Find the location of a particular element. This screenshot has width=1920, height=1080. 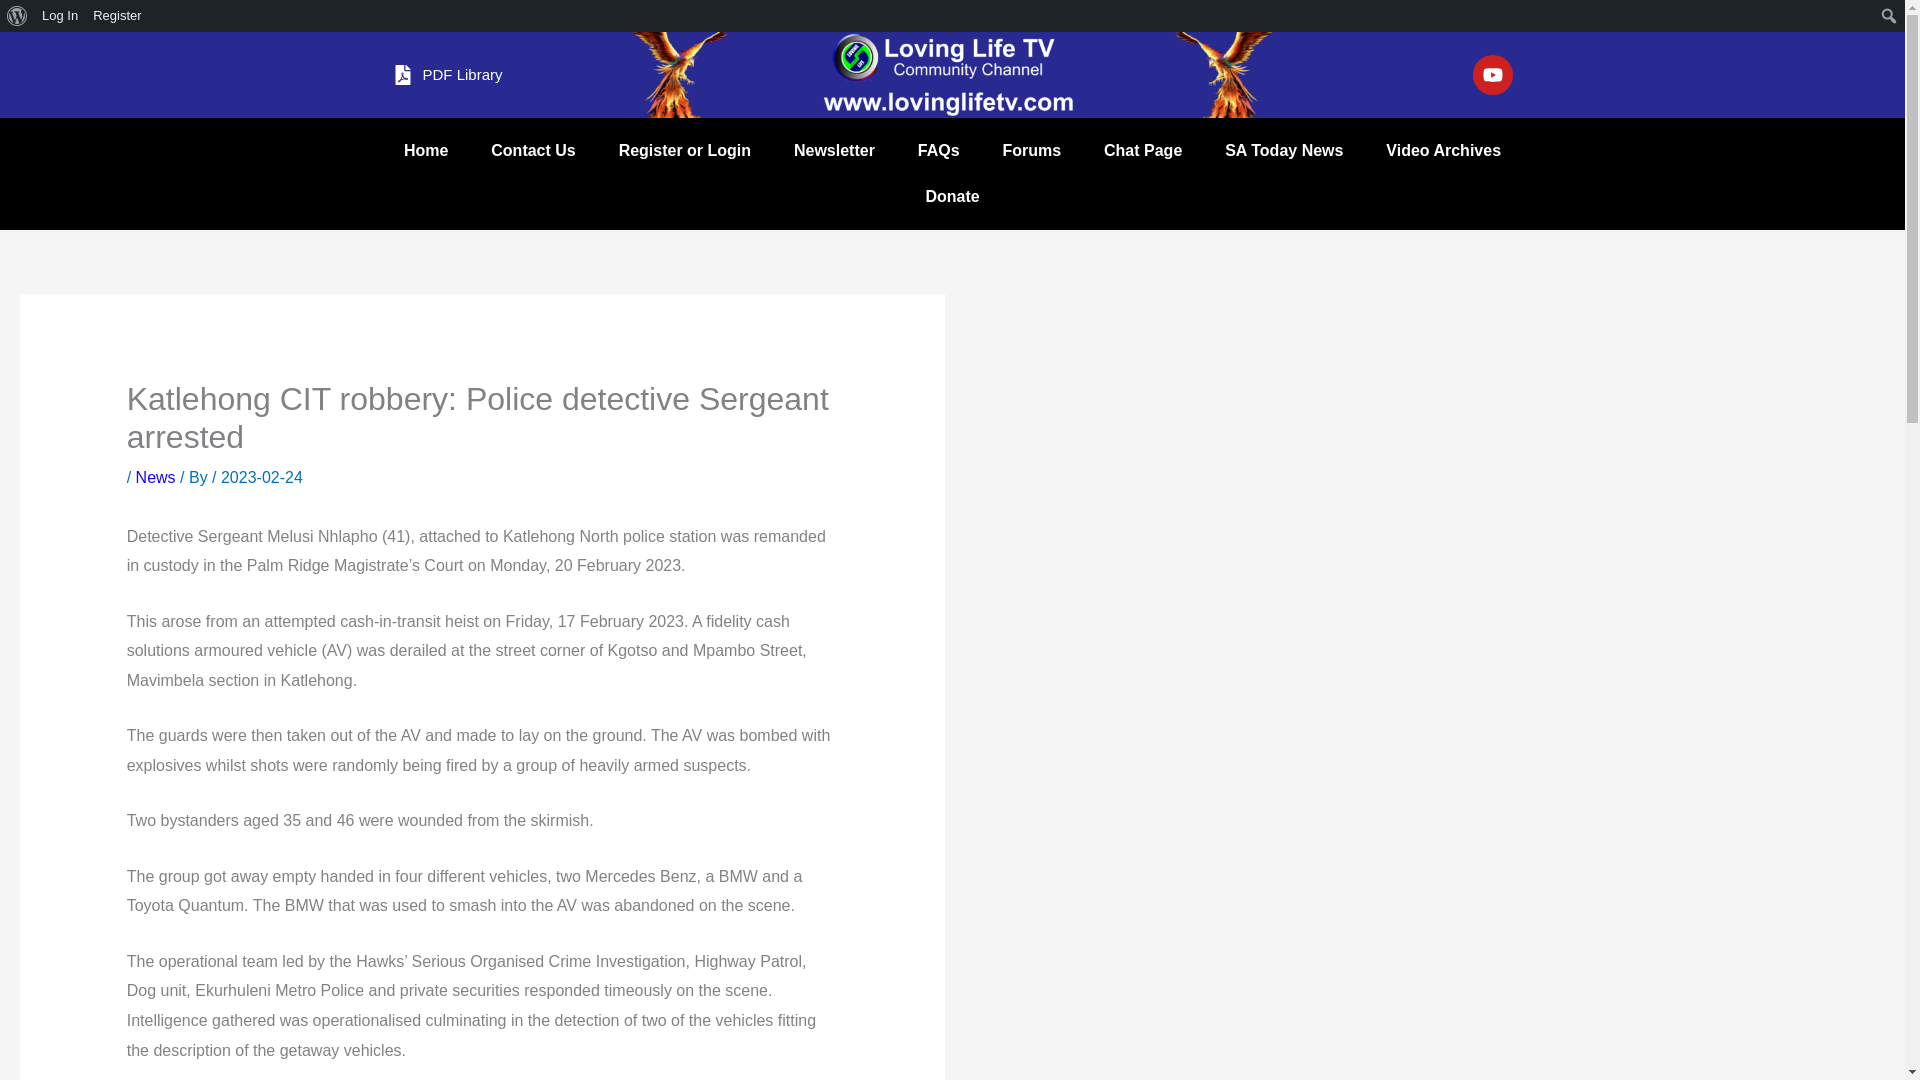

Video Archives is located at coordinates (1444, 150).